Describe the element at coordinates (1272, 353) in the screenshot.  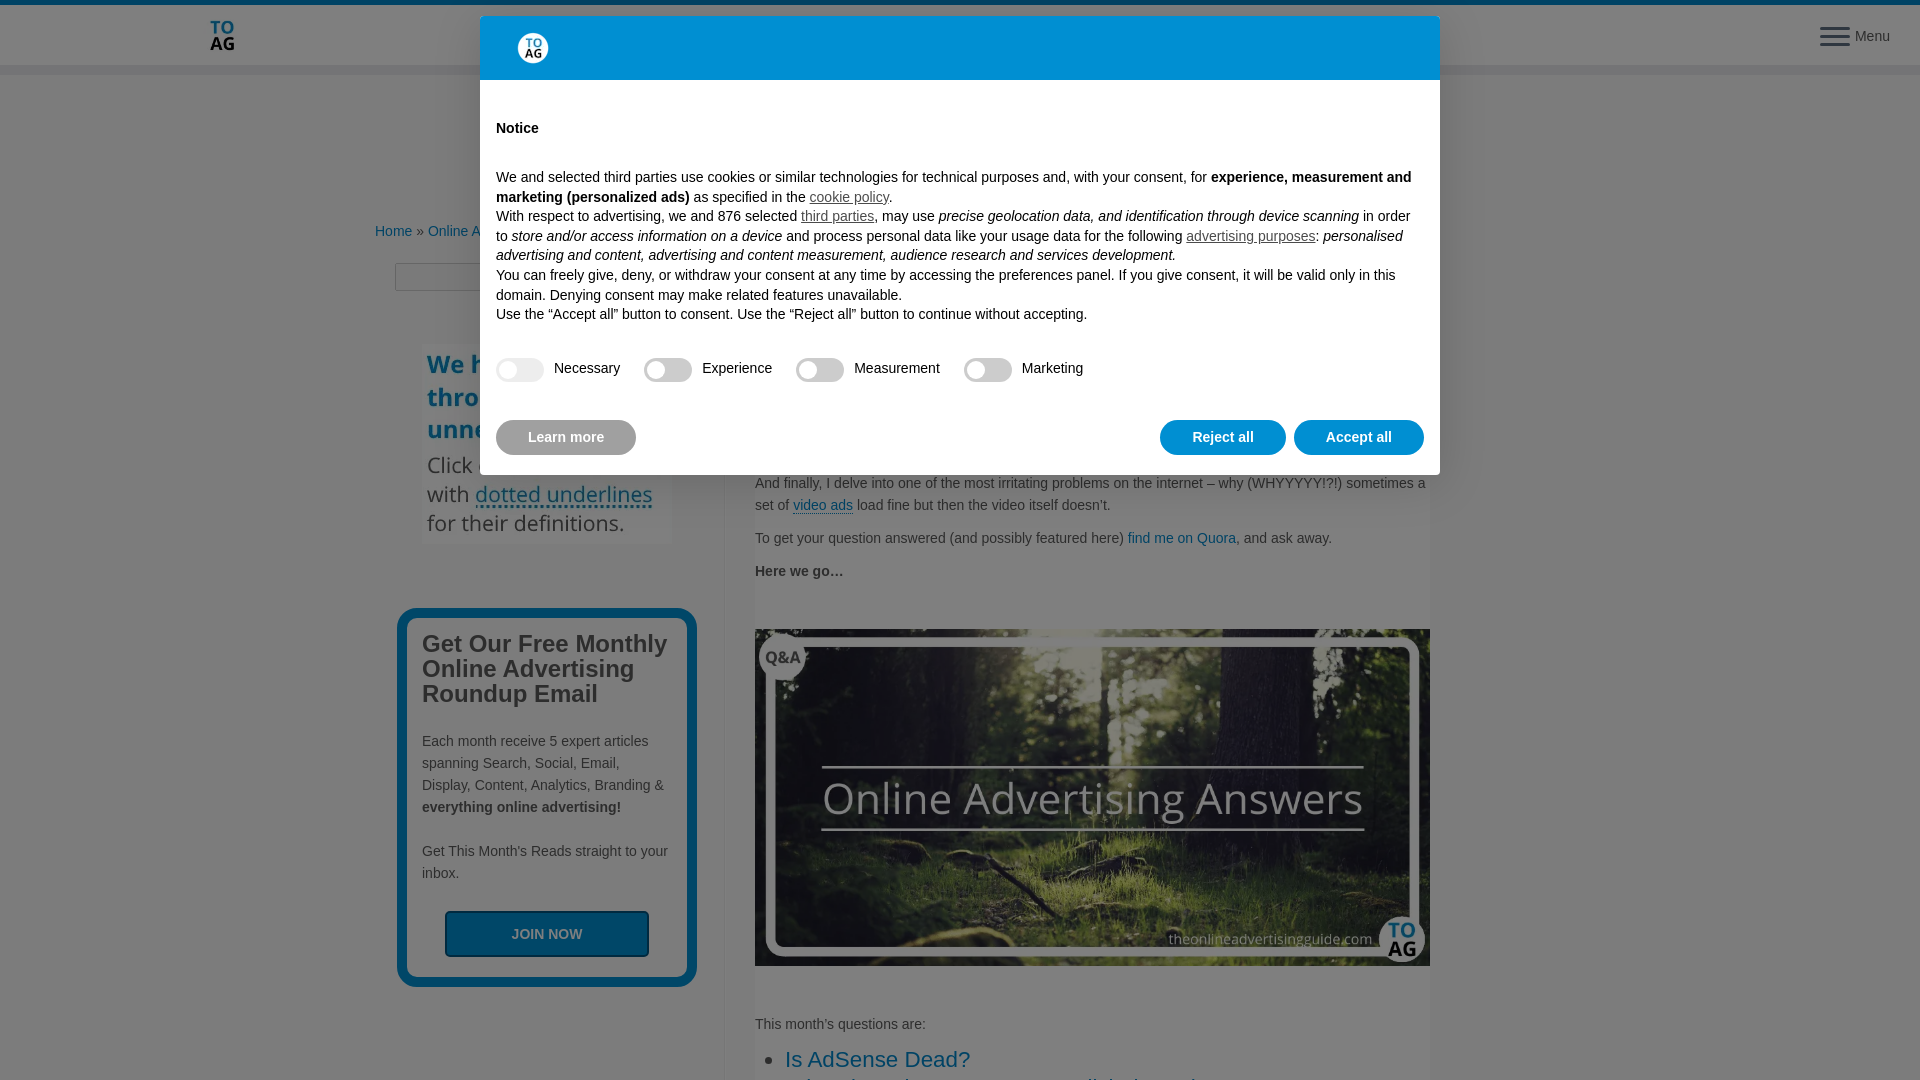
I see `Justin Driskill` at that location.